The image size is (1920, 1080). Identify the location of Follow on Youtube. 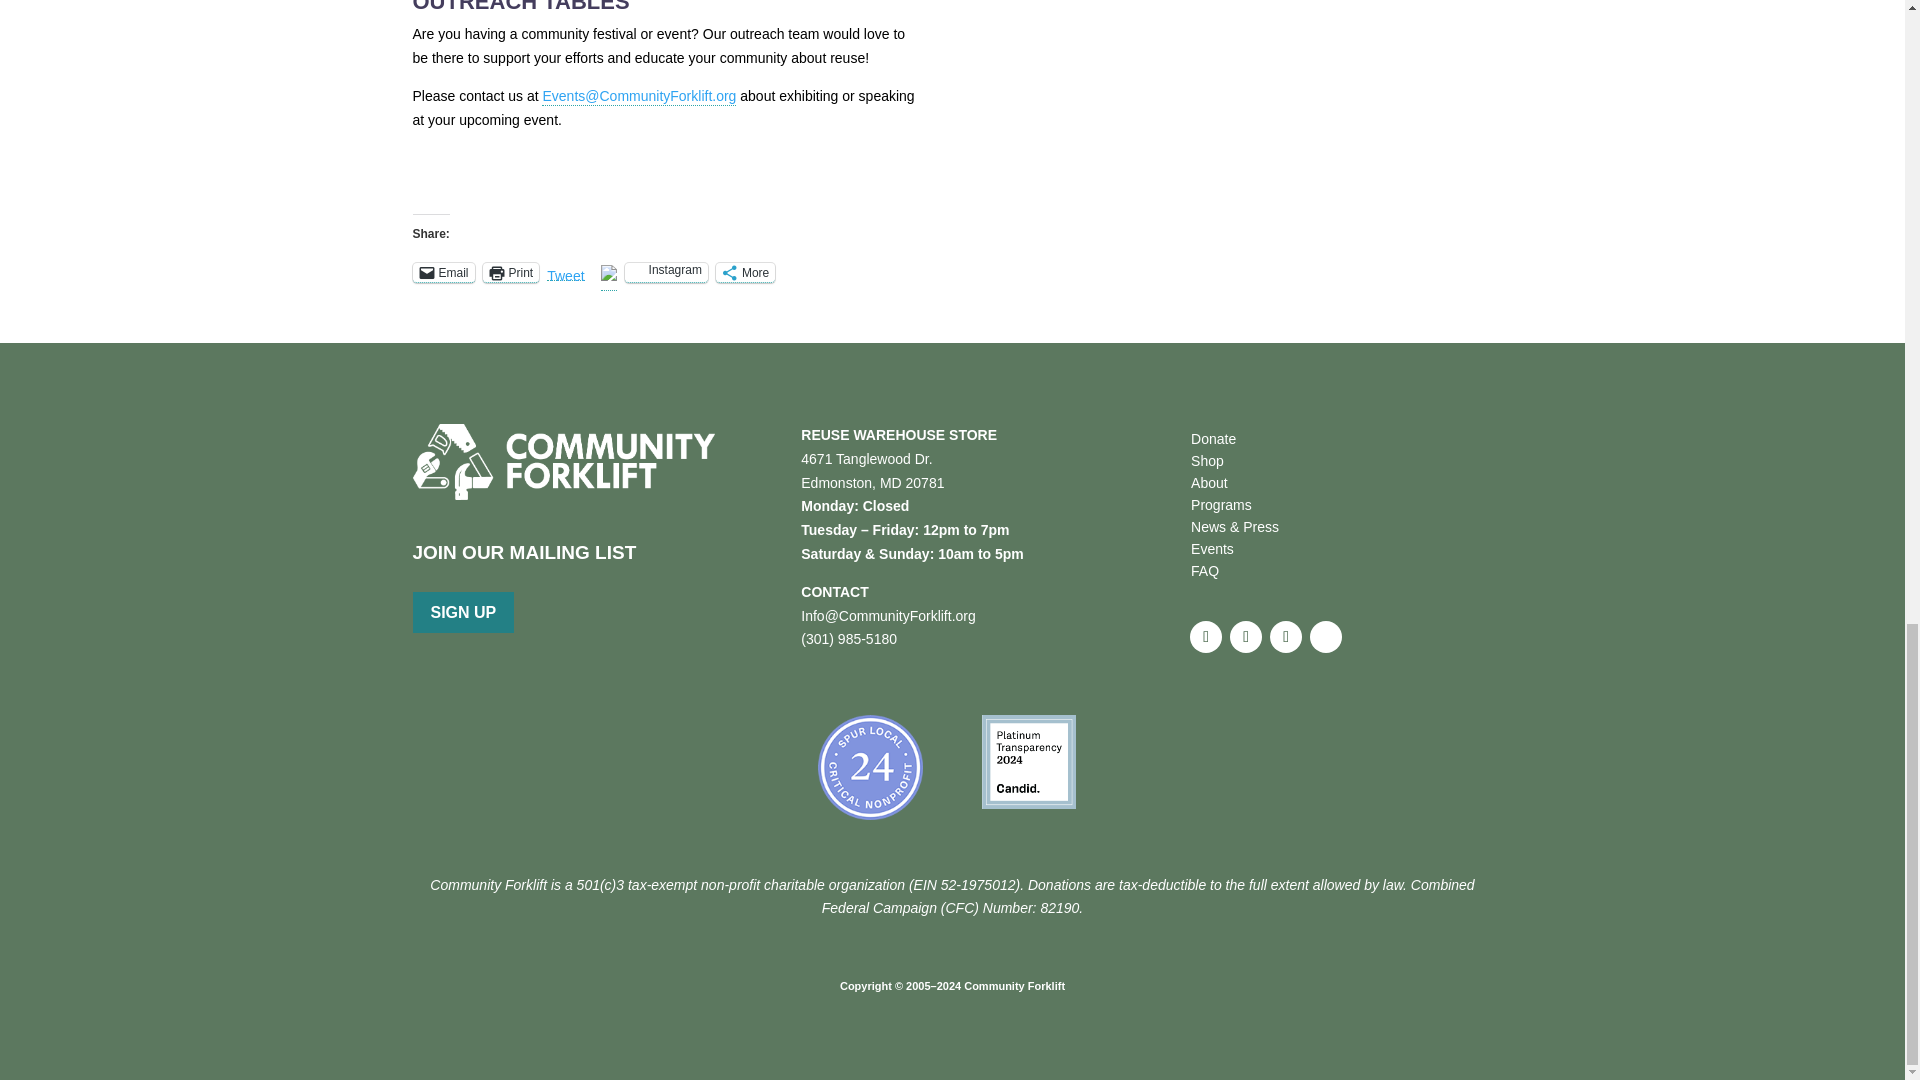
(1326, 637).